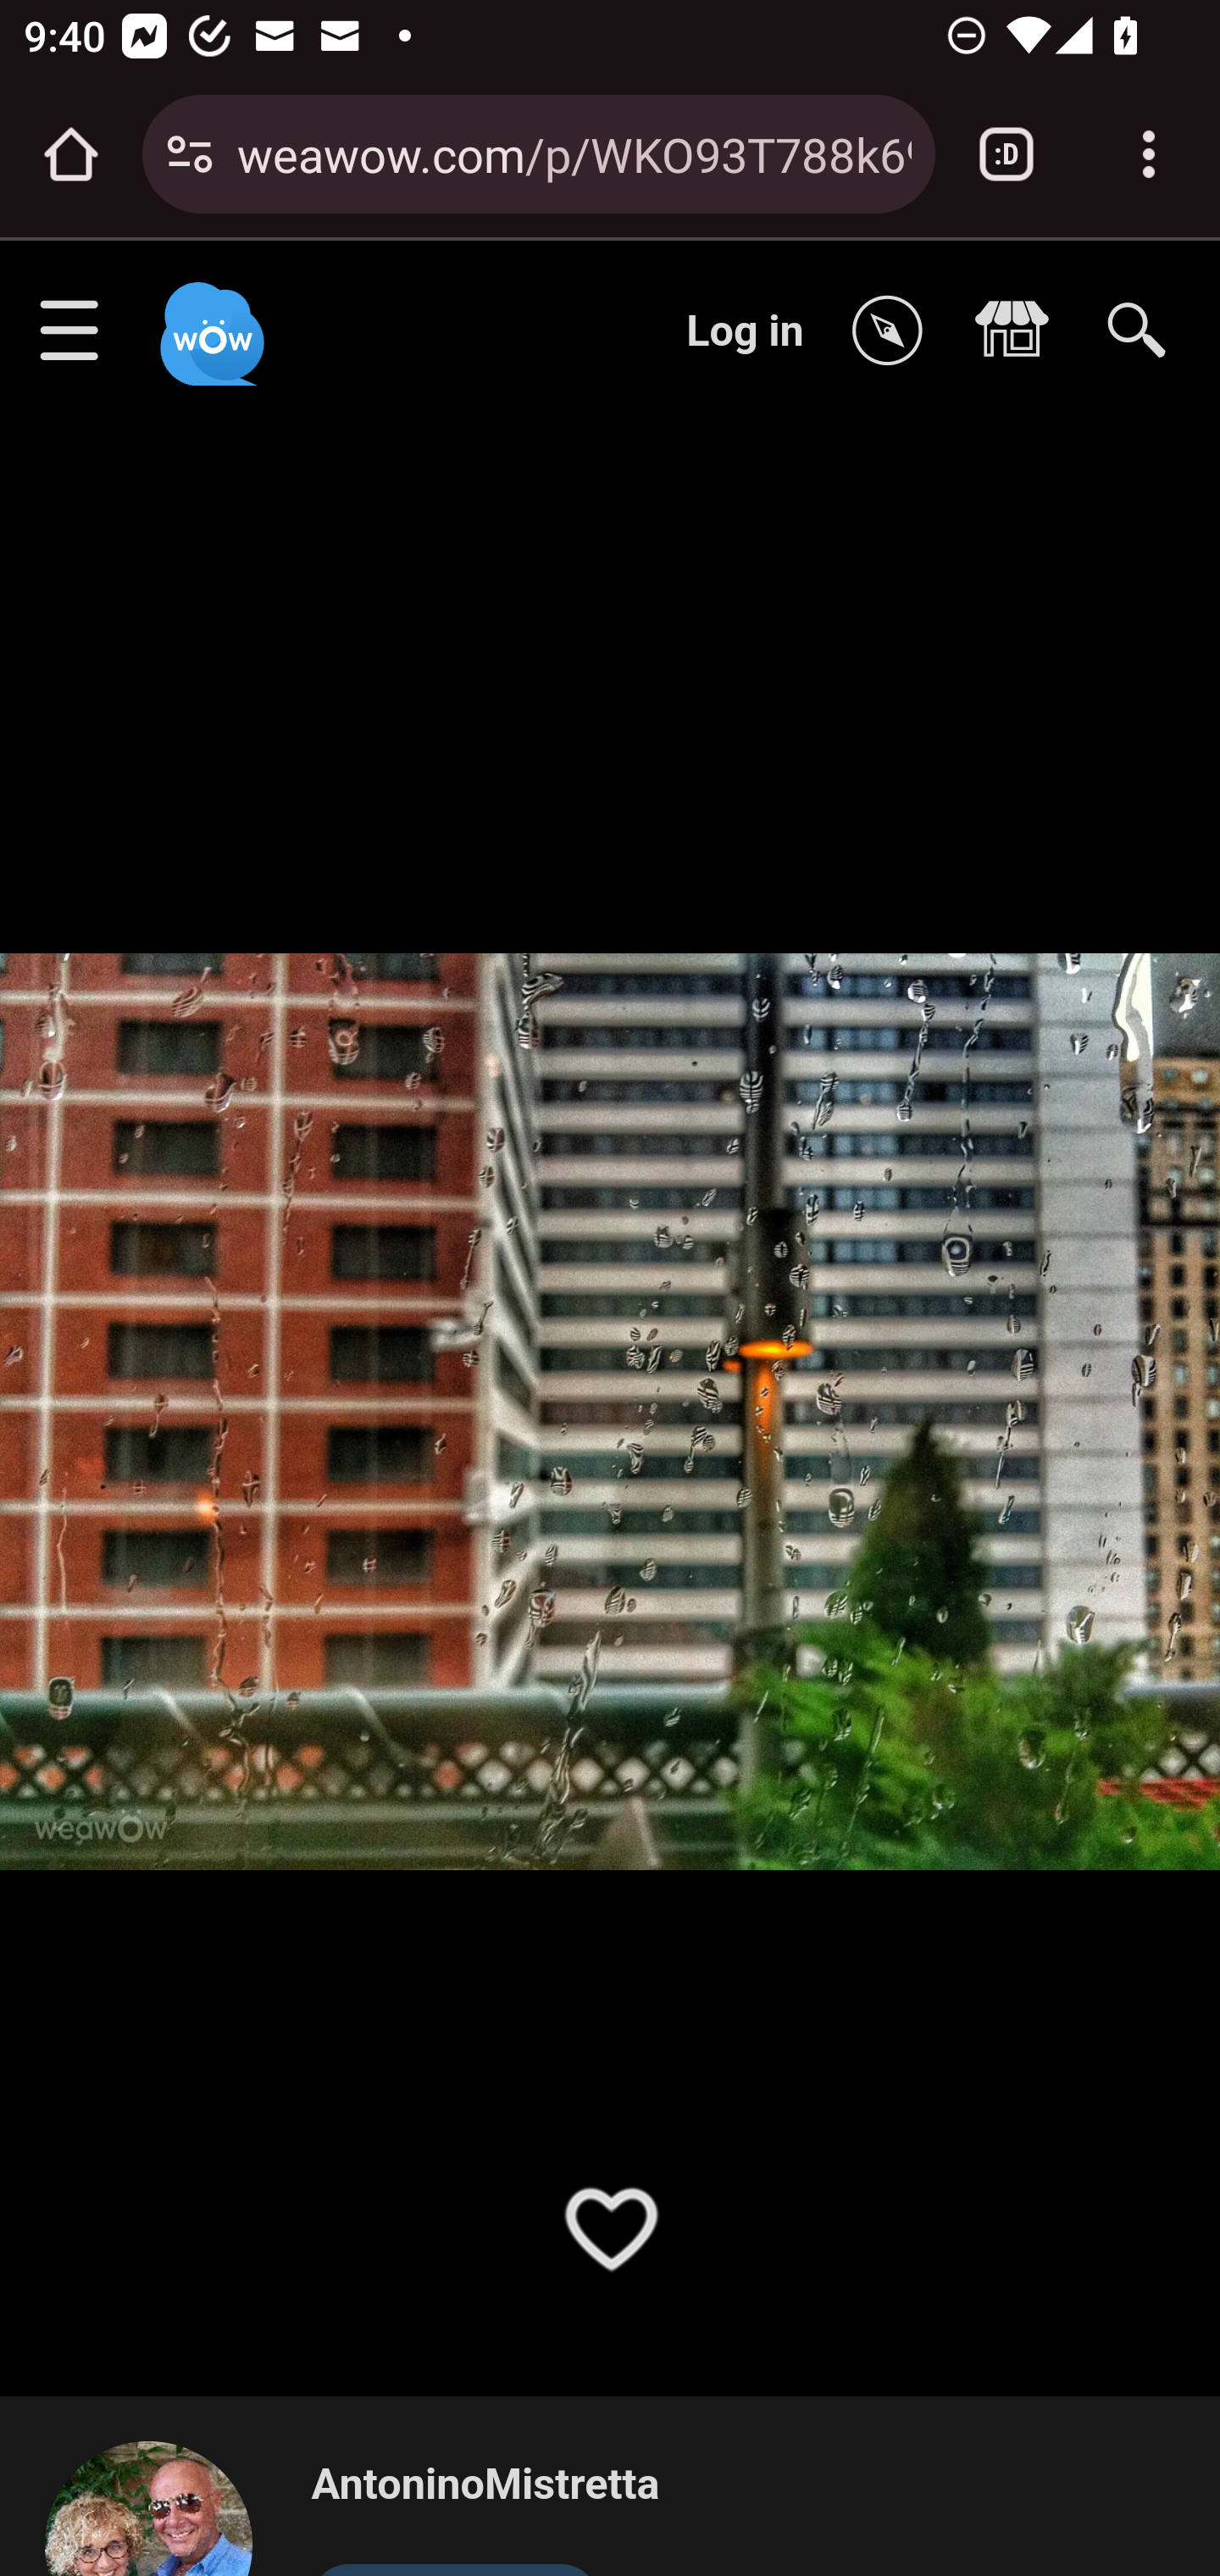  What do you see at coordinates (1006, 154) in the screenshot?
I see `Switch or close tabs` at bounding box center [1006, 154].